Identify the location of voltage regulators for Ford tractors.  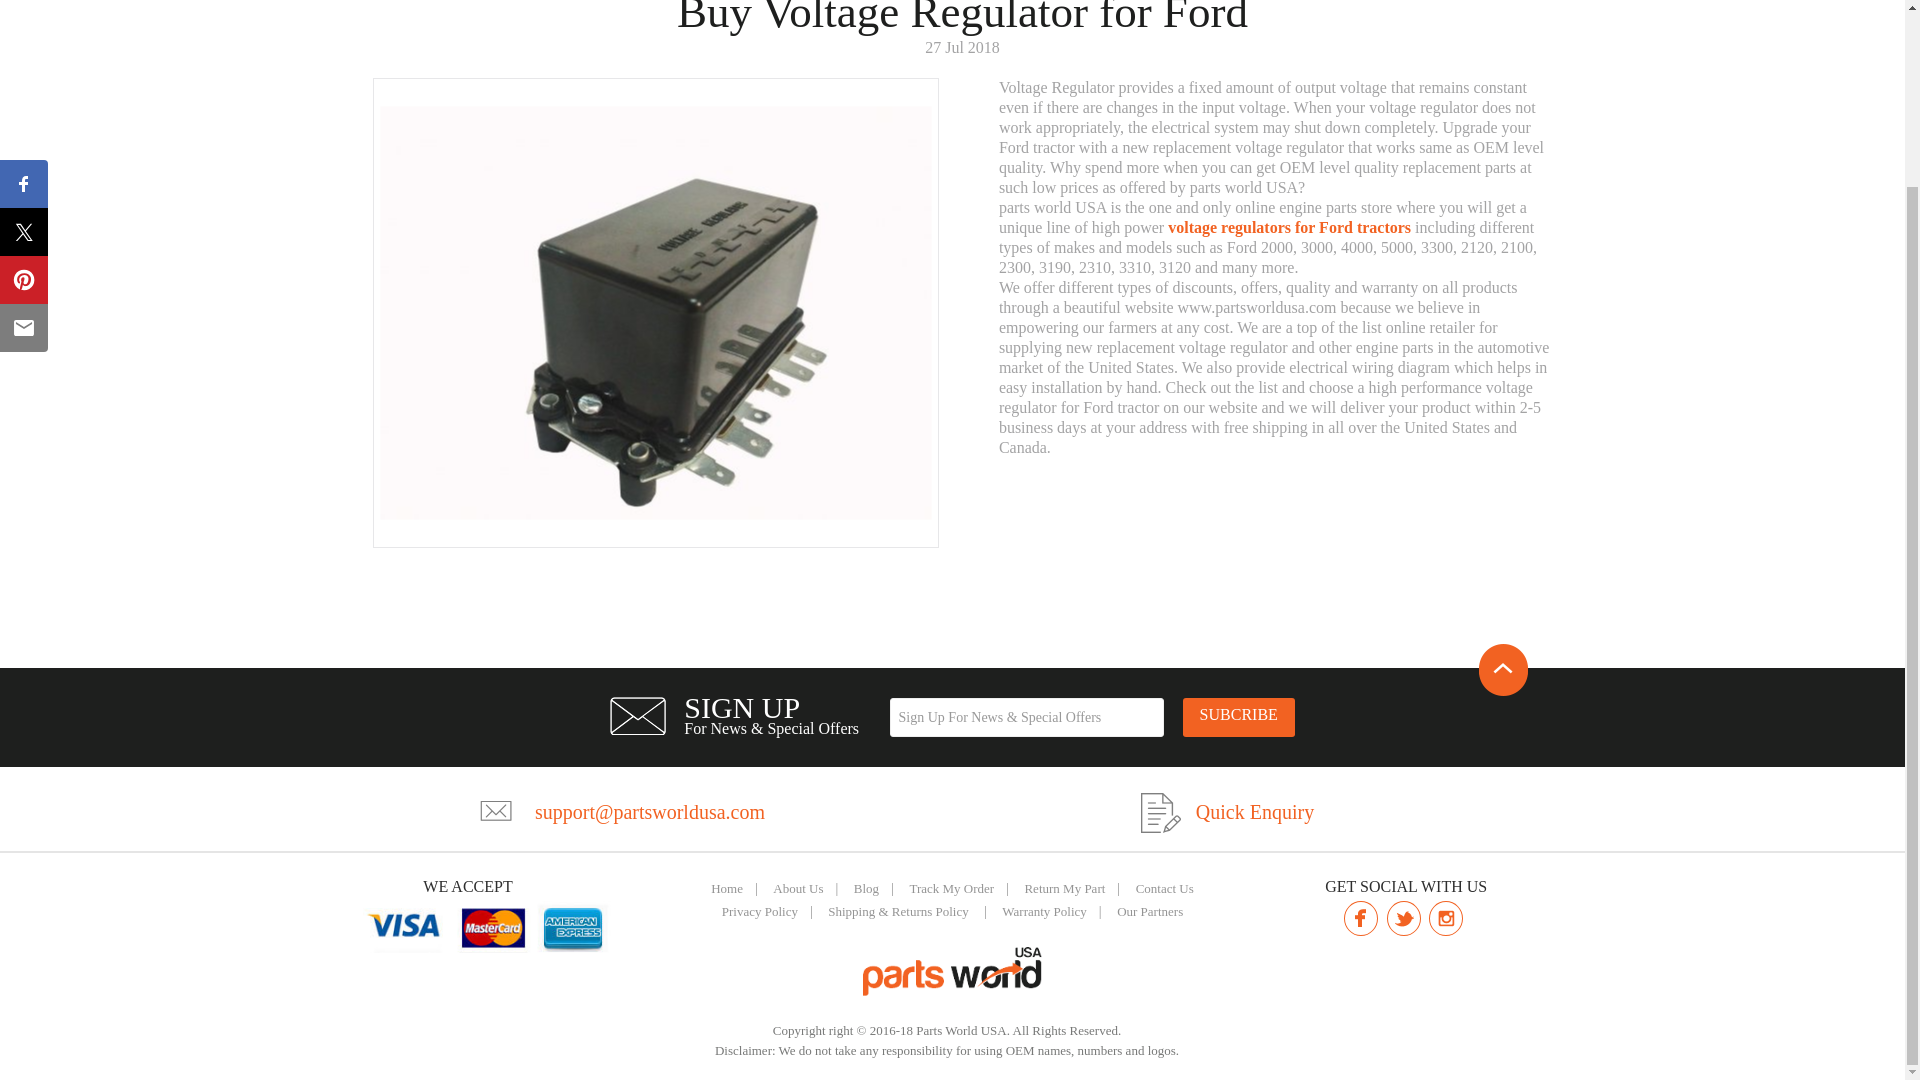
(1289, 228).